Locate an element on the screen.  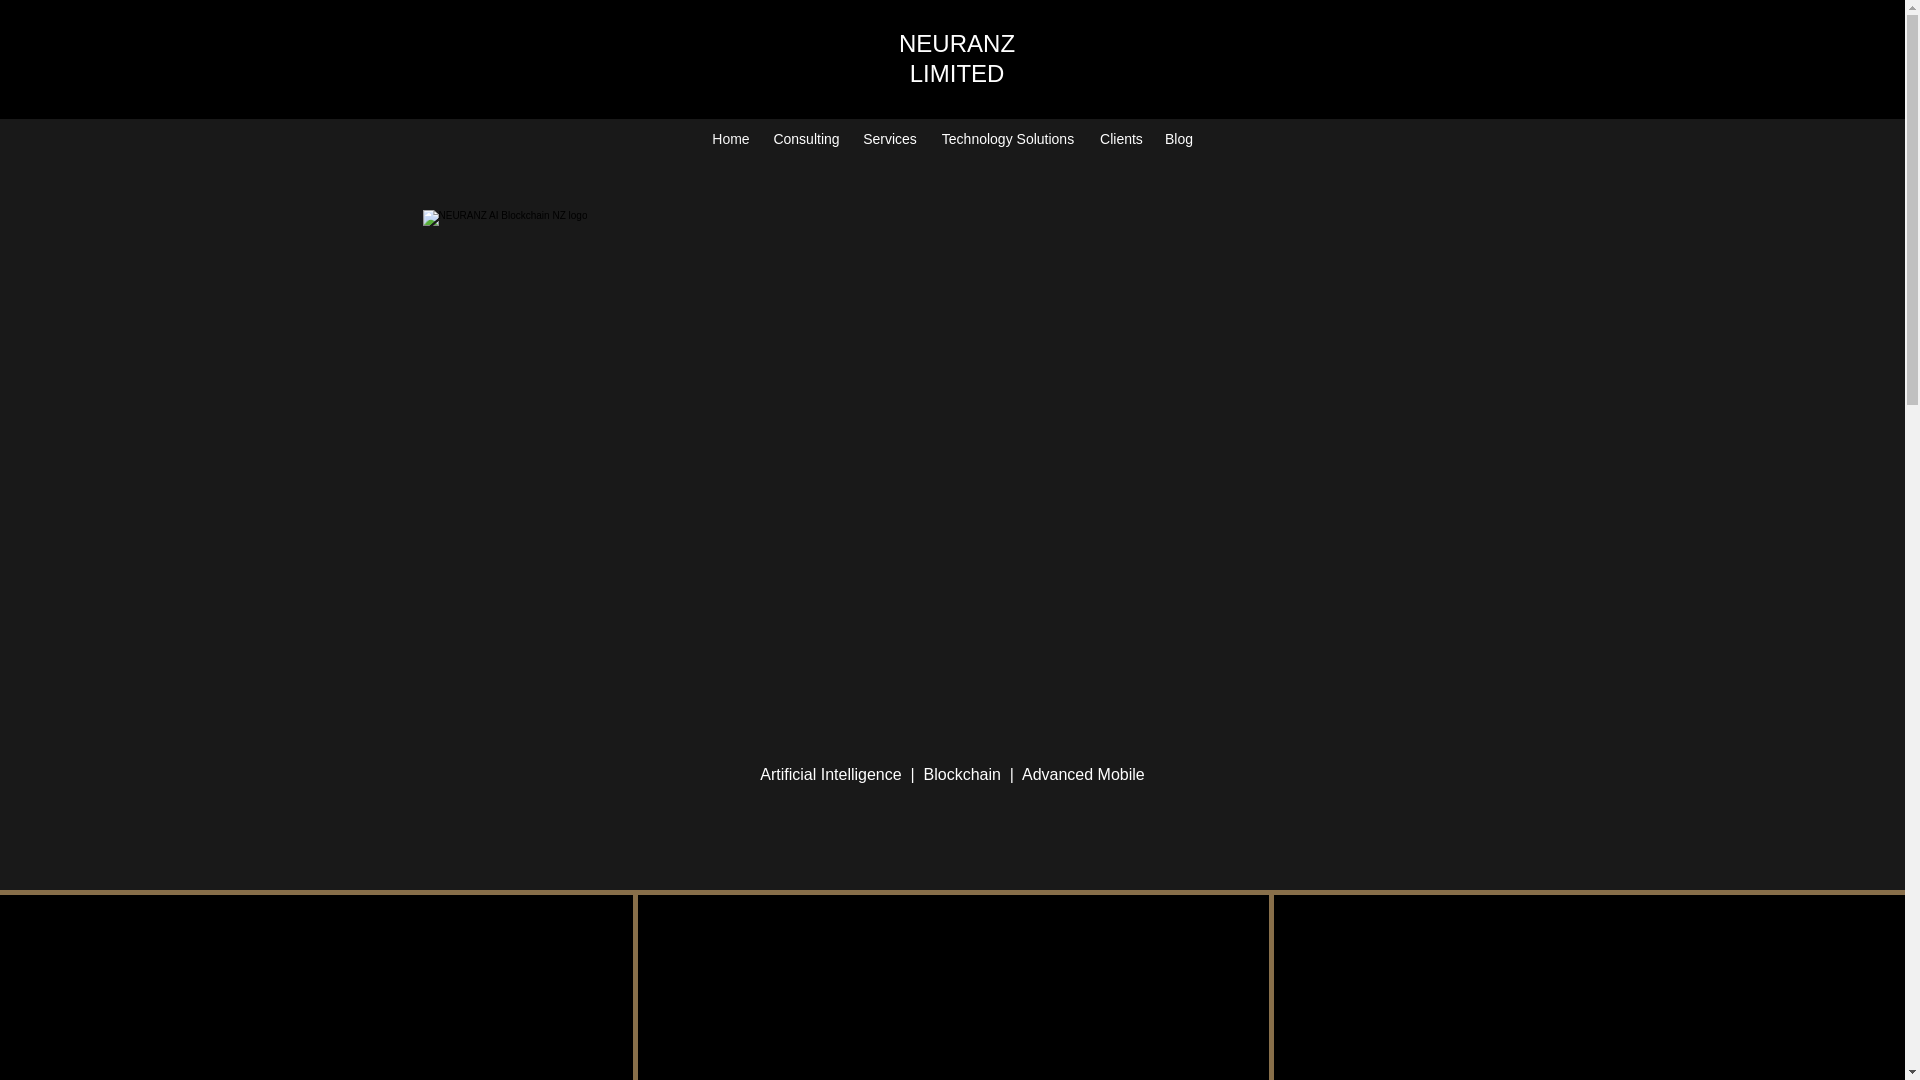
Home is located at coordinates (730, 140).